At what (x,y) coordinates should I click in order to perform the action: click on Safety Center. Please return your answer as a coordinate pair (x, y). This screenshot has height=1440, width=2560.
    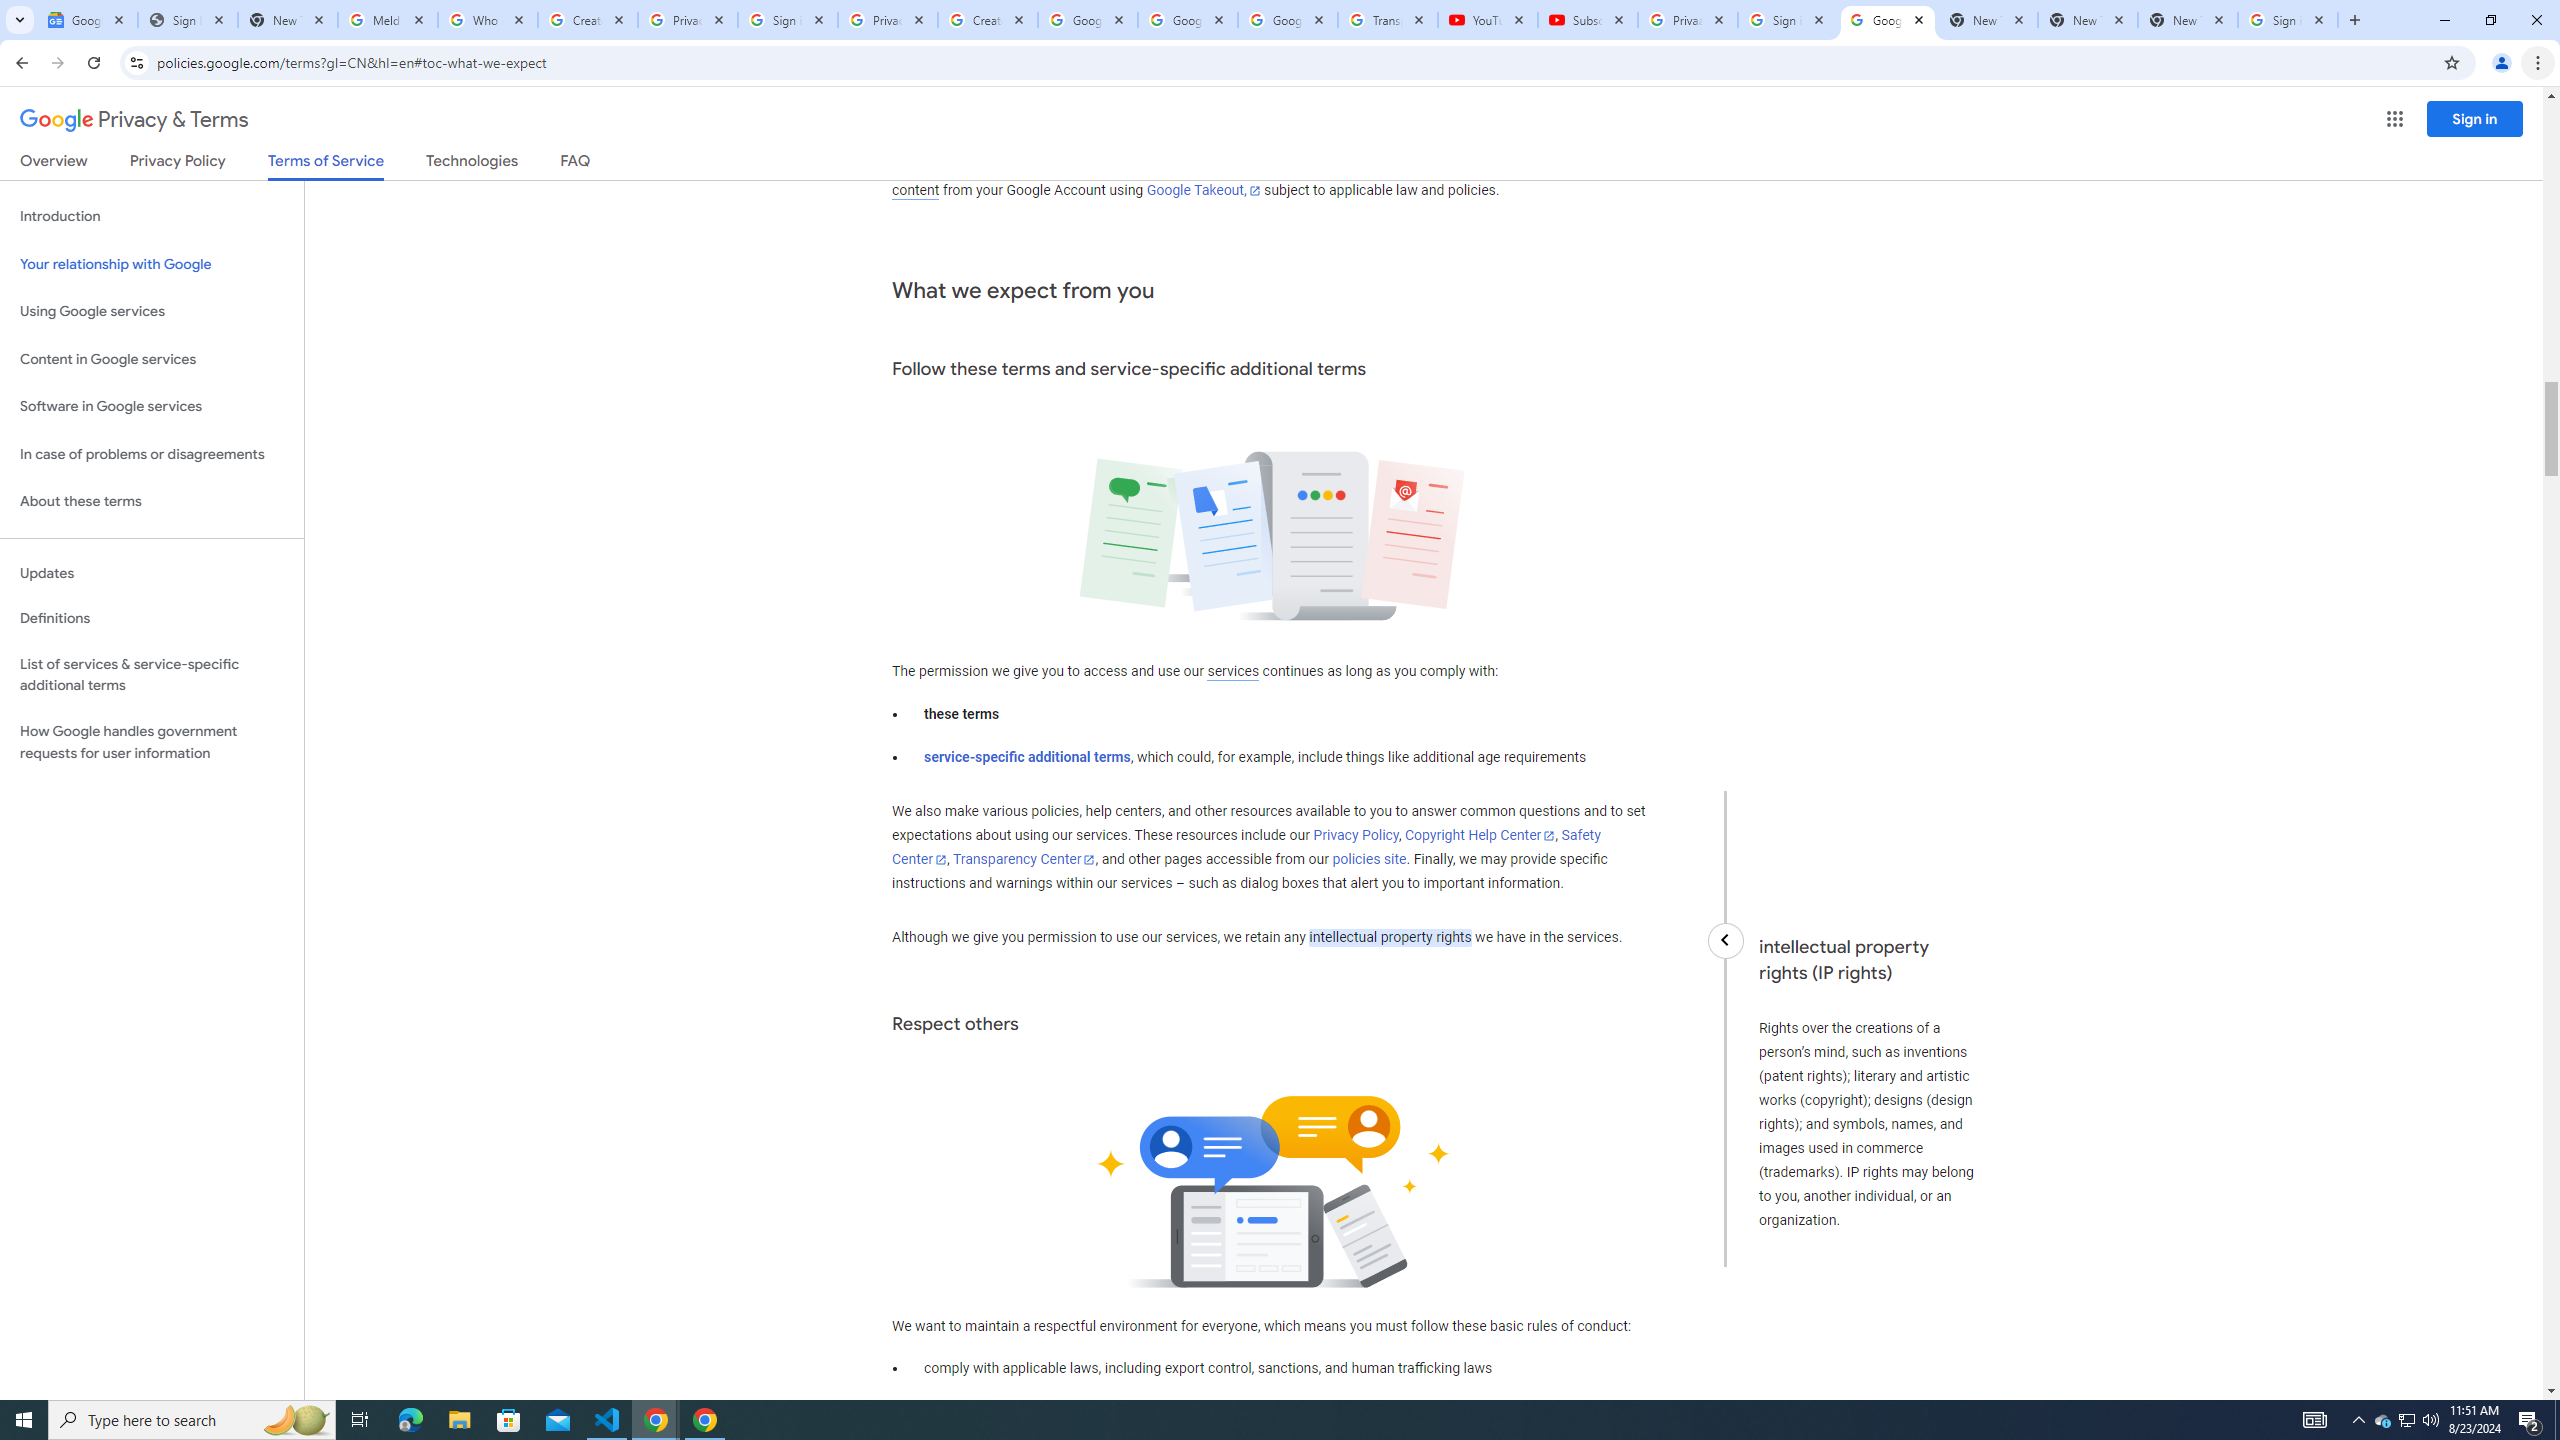
    Looking at the image, I should click on (1245, 847).